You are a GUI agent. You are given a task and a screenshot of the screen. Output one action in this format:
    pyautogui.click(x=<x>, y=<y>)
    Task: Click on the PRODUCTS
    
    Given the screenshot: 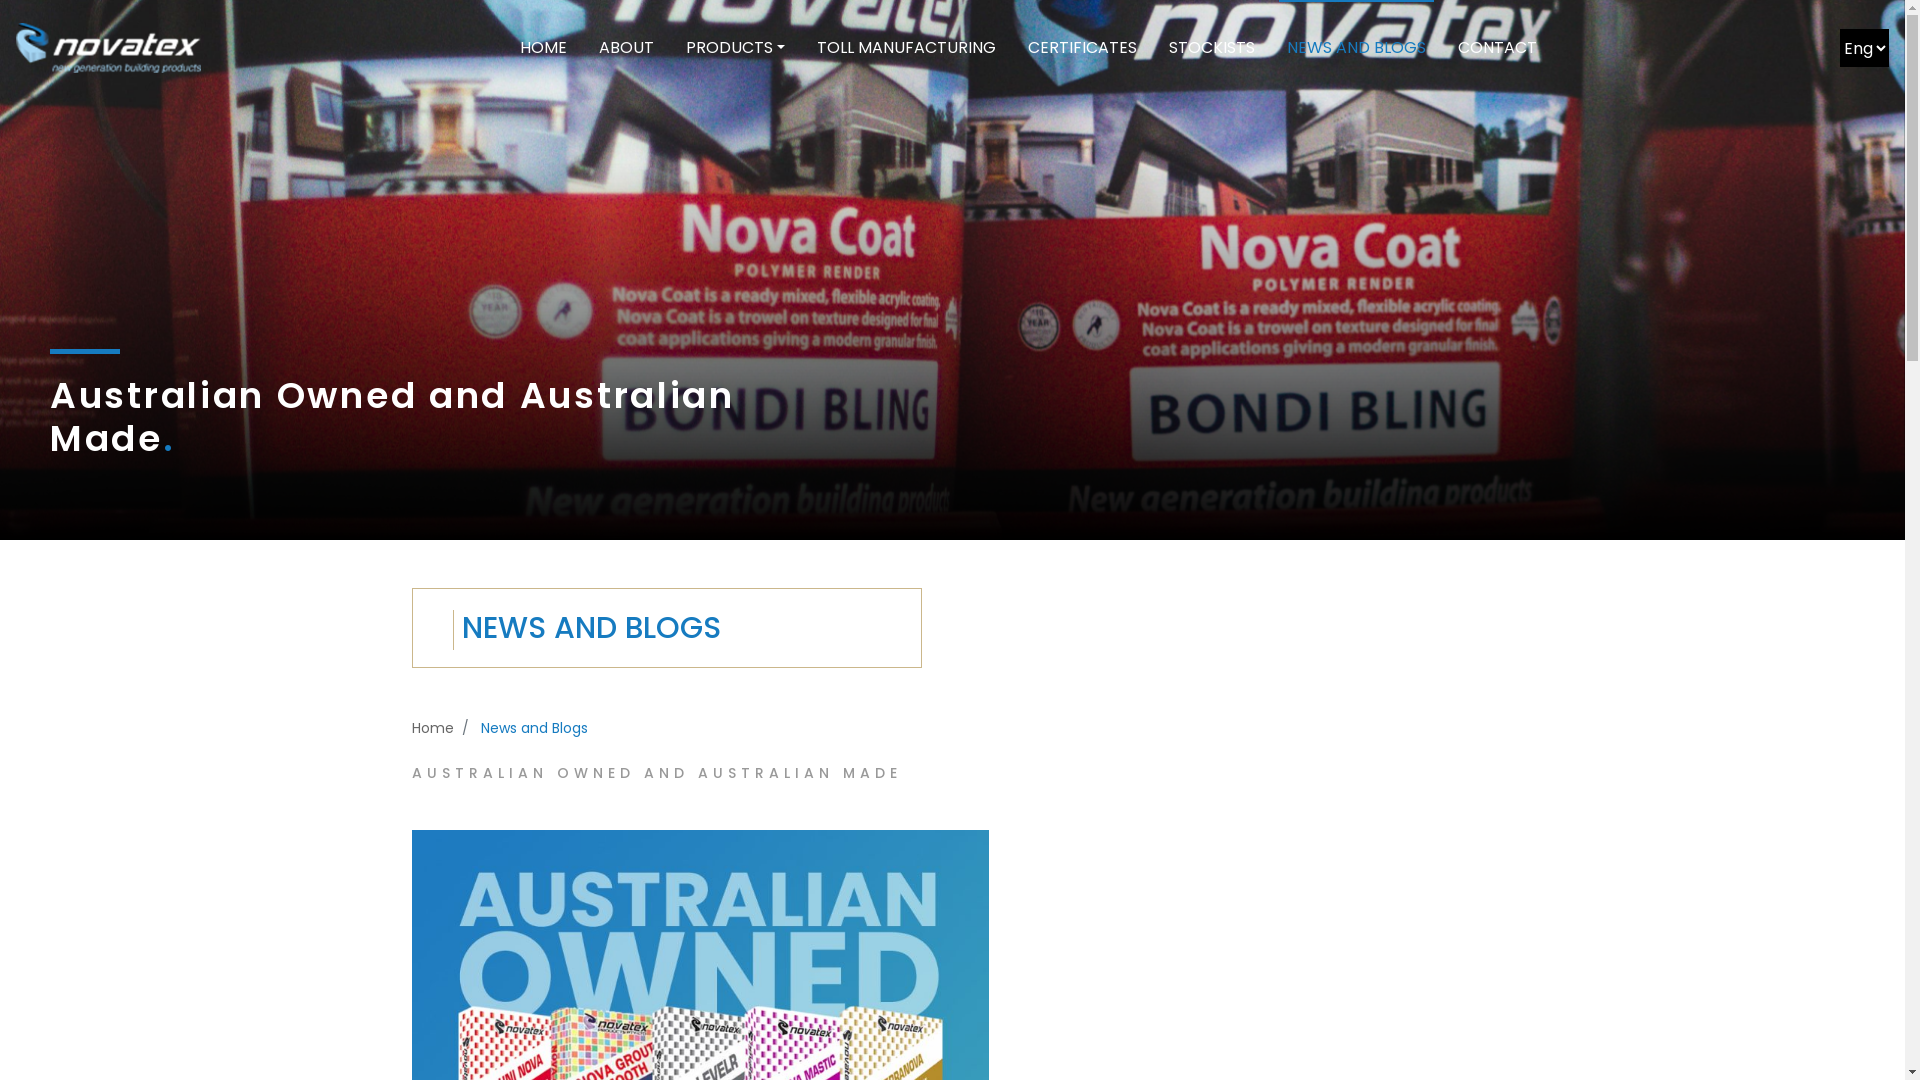 What is the action you would take?
    pyautogui.click(x=736, y=48)
    